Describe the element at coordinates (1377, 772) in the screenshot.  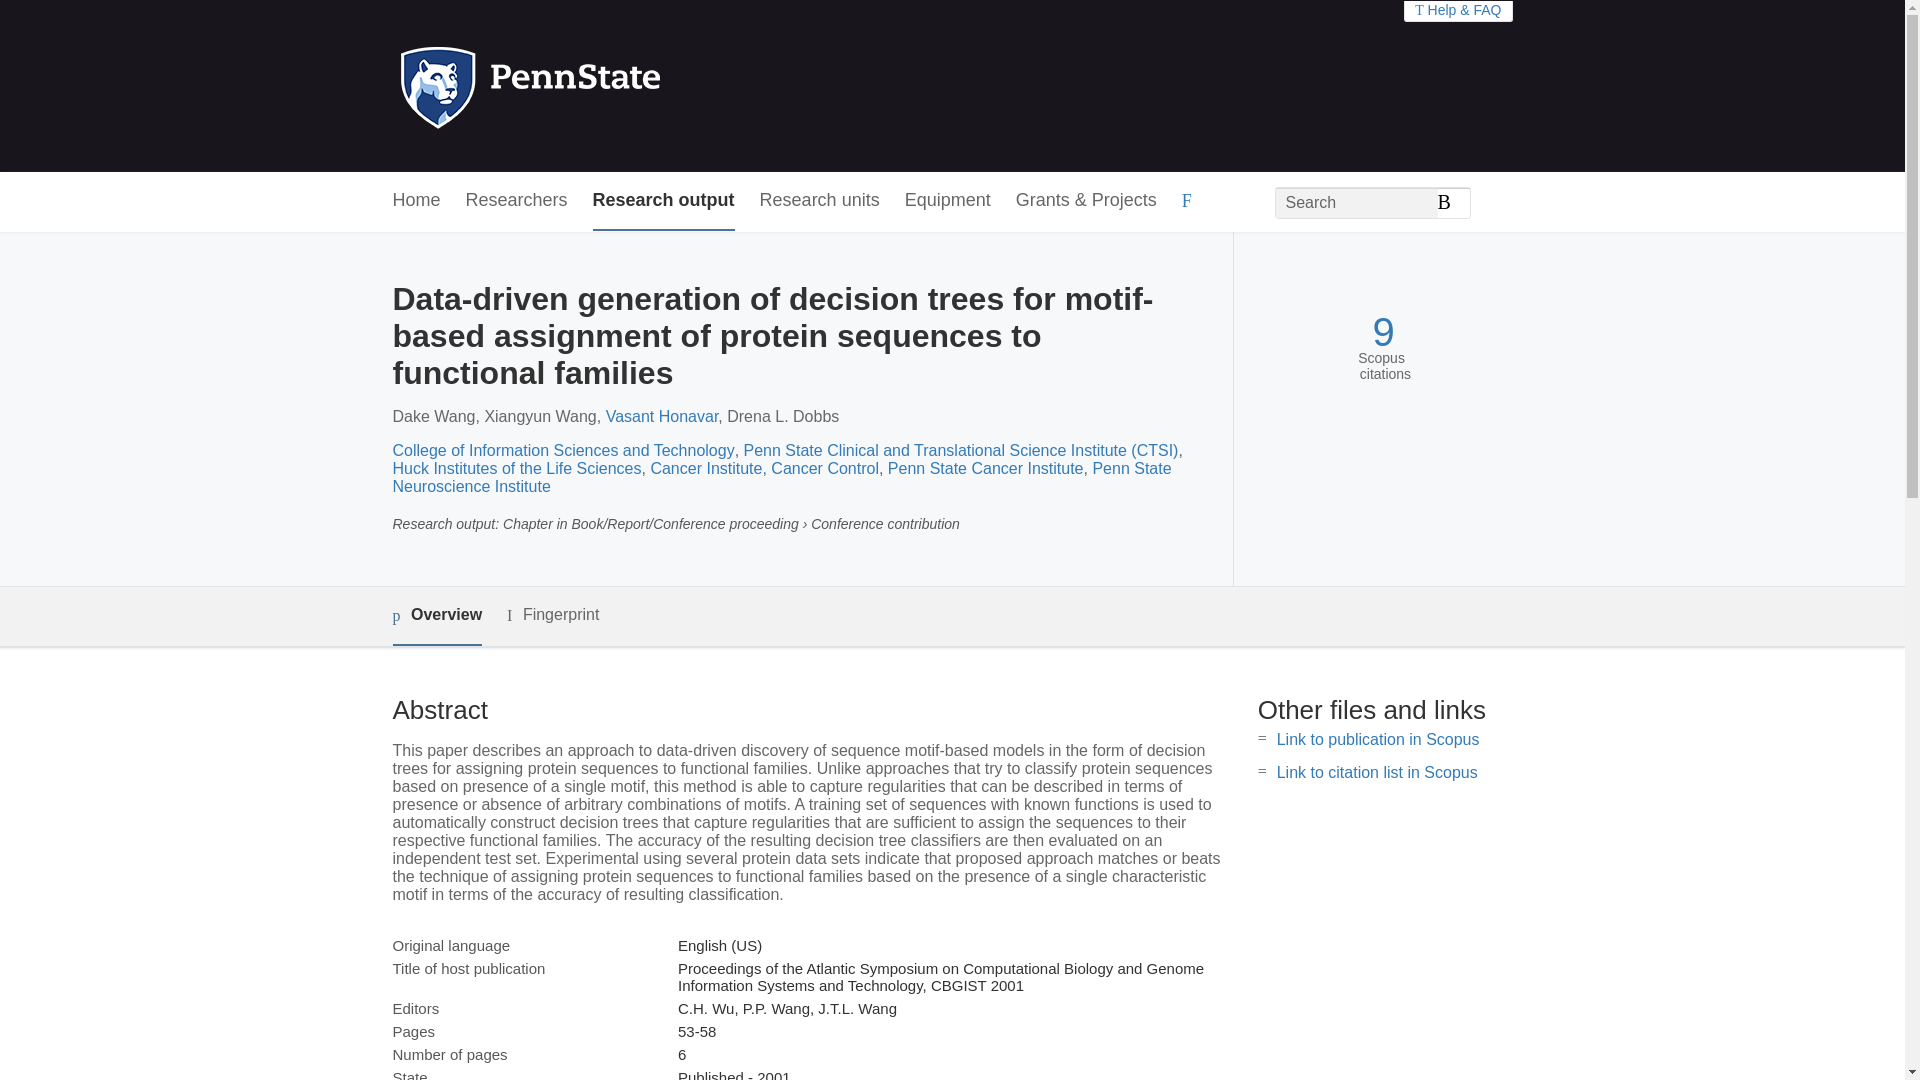
I see `Link to citation list in Scopus` at that location.